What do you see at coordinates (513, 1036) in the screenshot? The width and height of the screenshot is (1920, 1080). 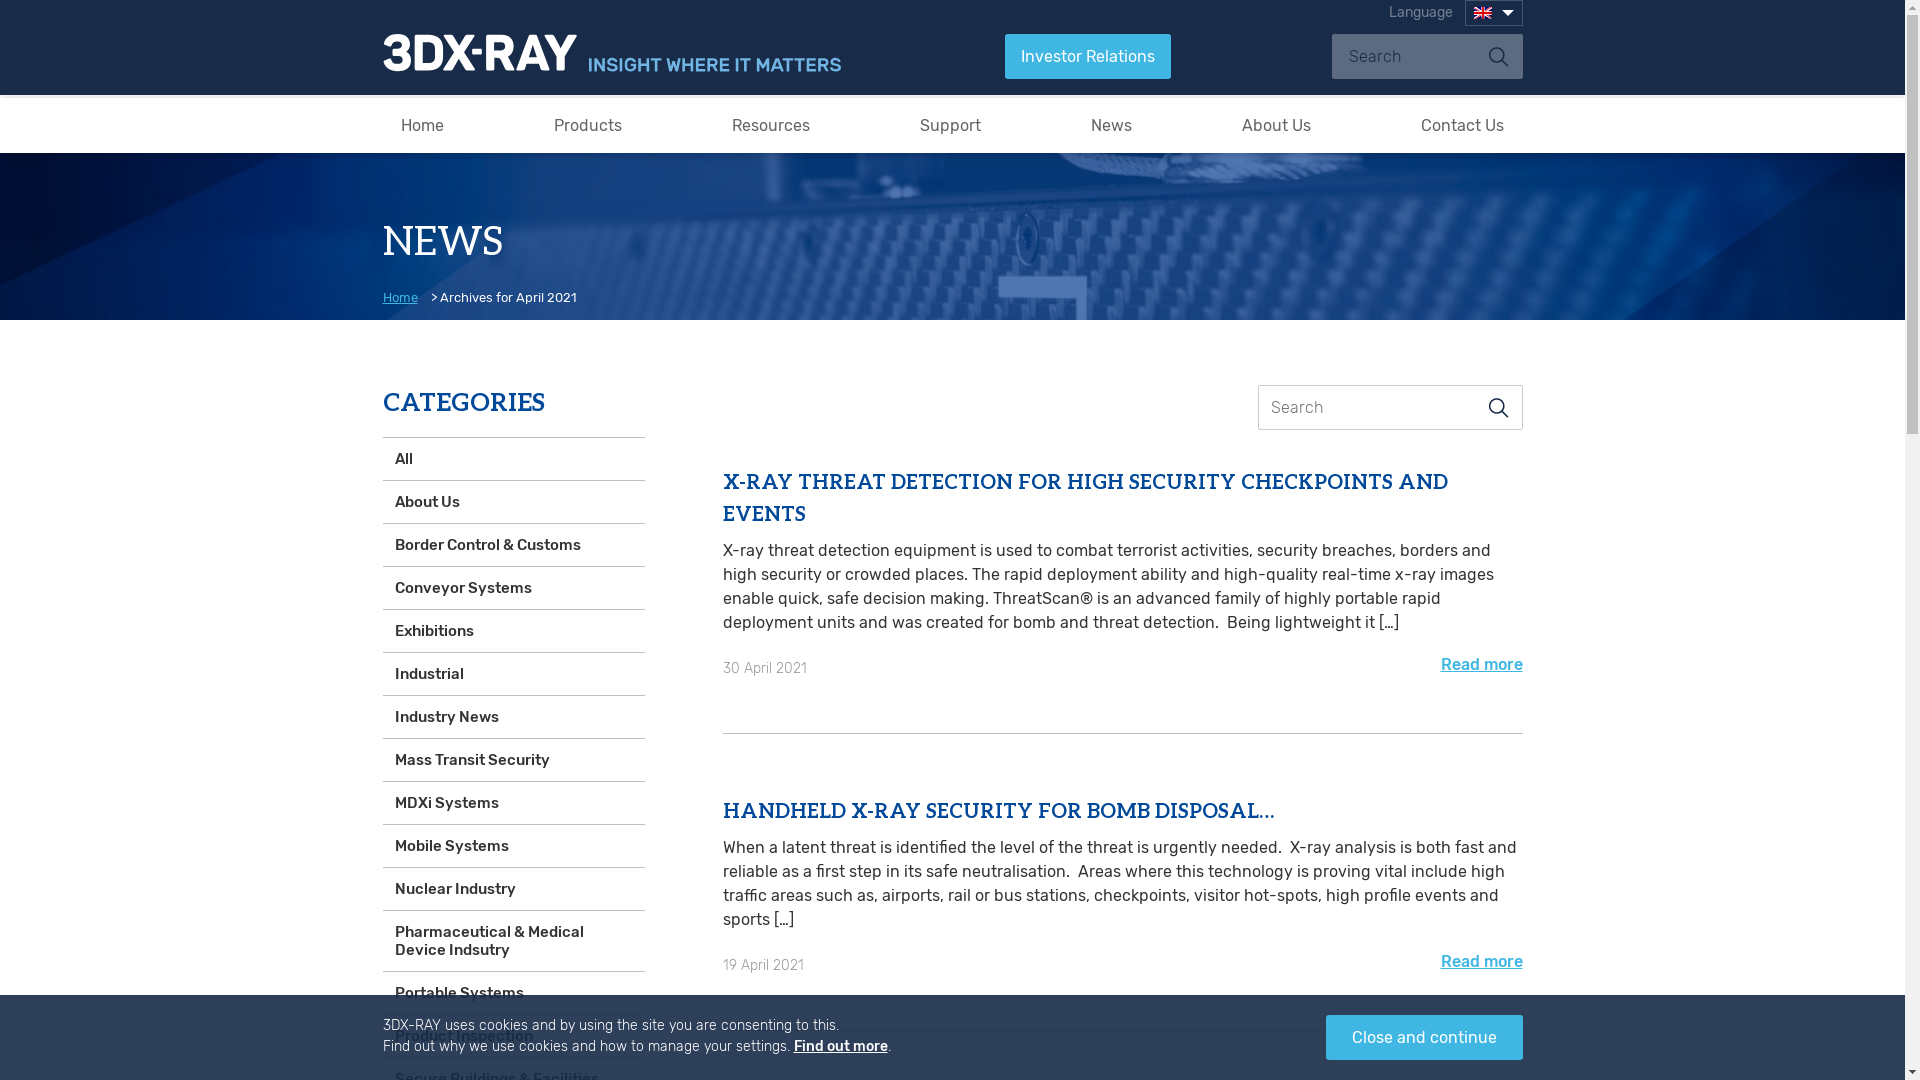 I see `Product Inspection` at bounding box center [513, 1036].